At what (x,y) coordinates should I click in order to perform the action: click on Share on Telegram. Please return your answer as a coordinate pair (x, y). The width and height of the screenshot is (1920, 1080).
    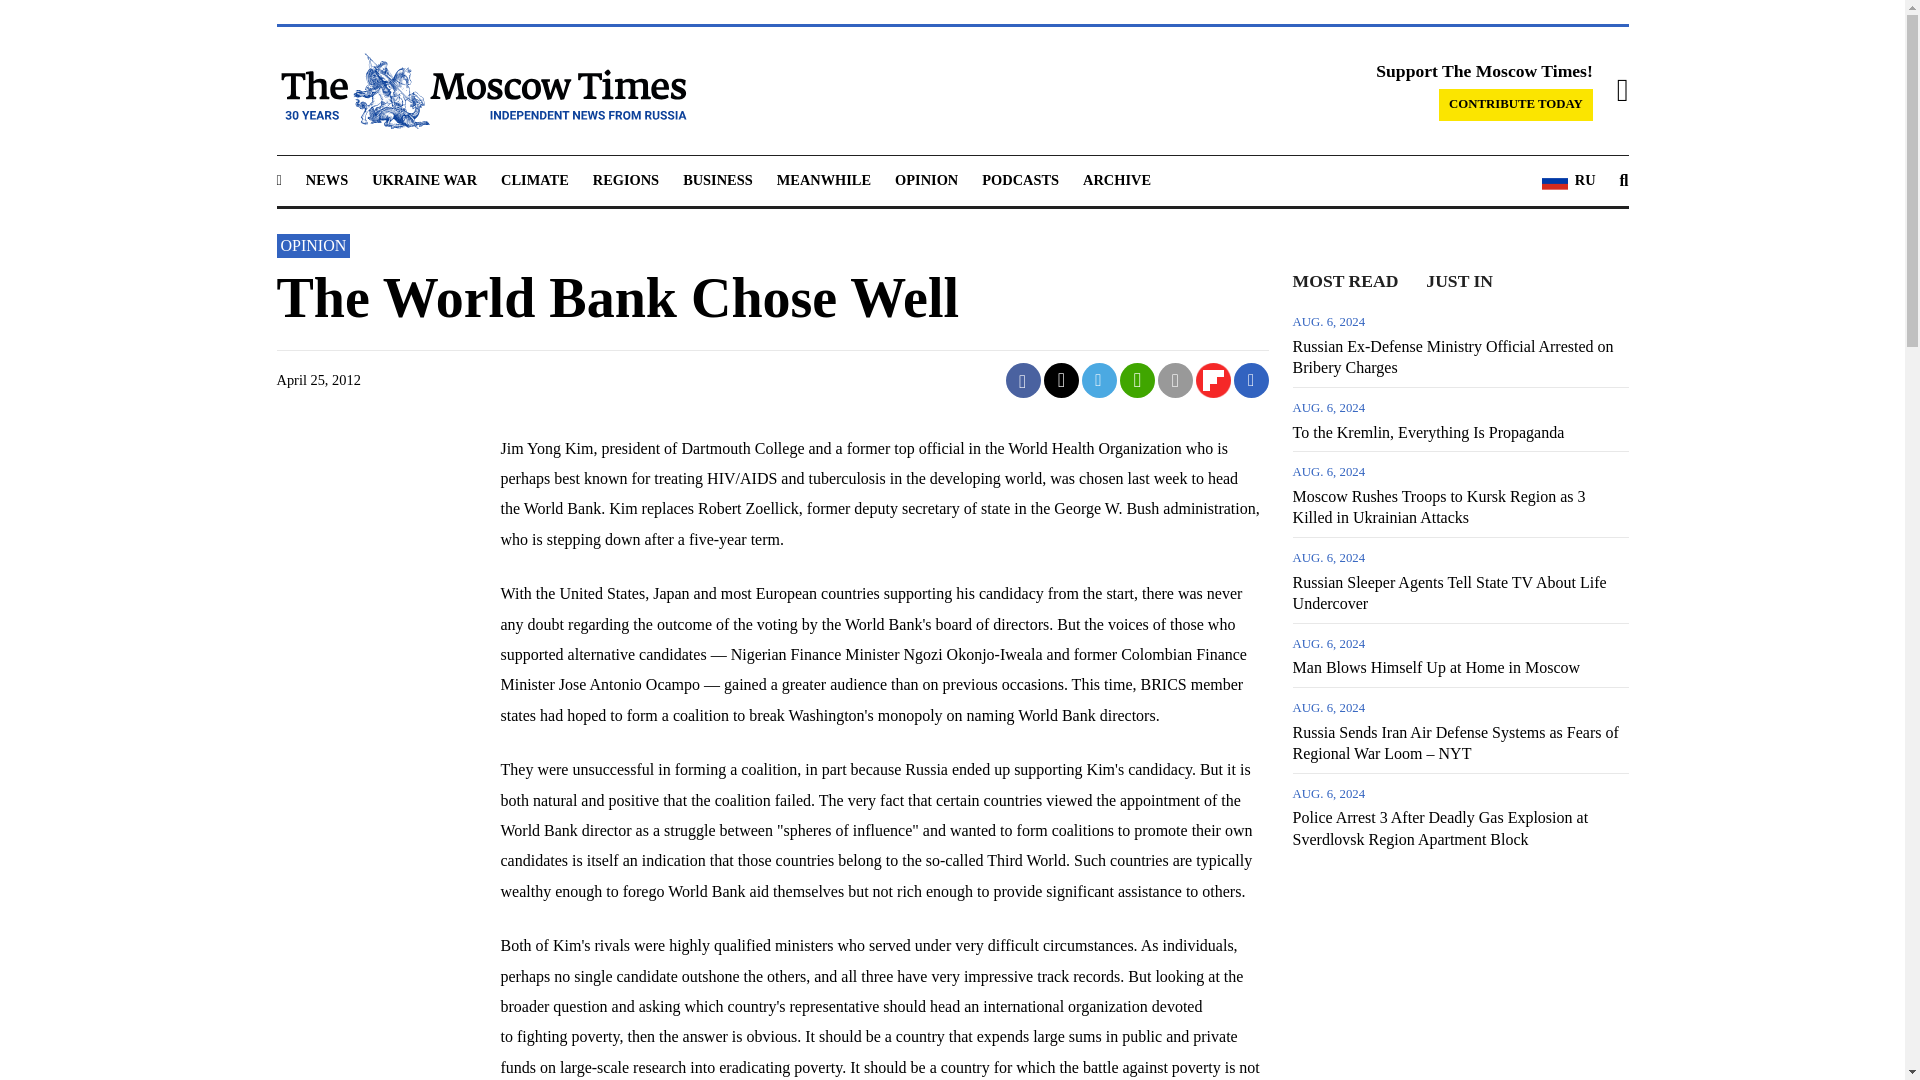
    Looking at the image, I should click on (1100, 380).